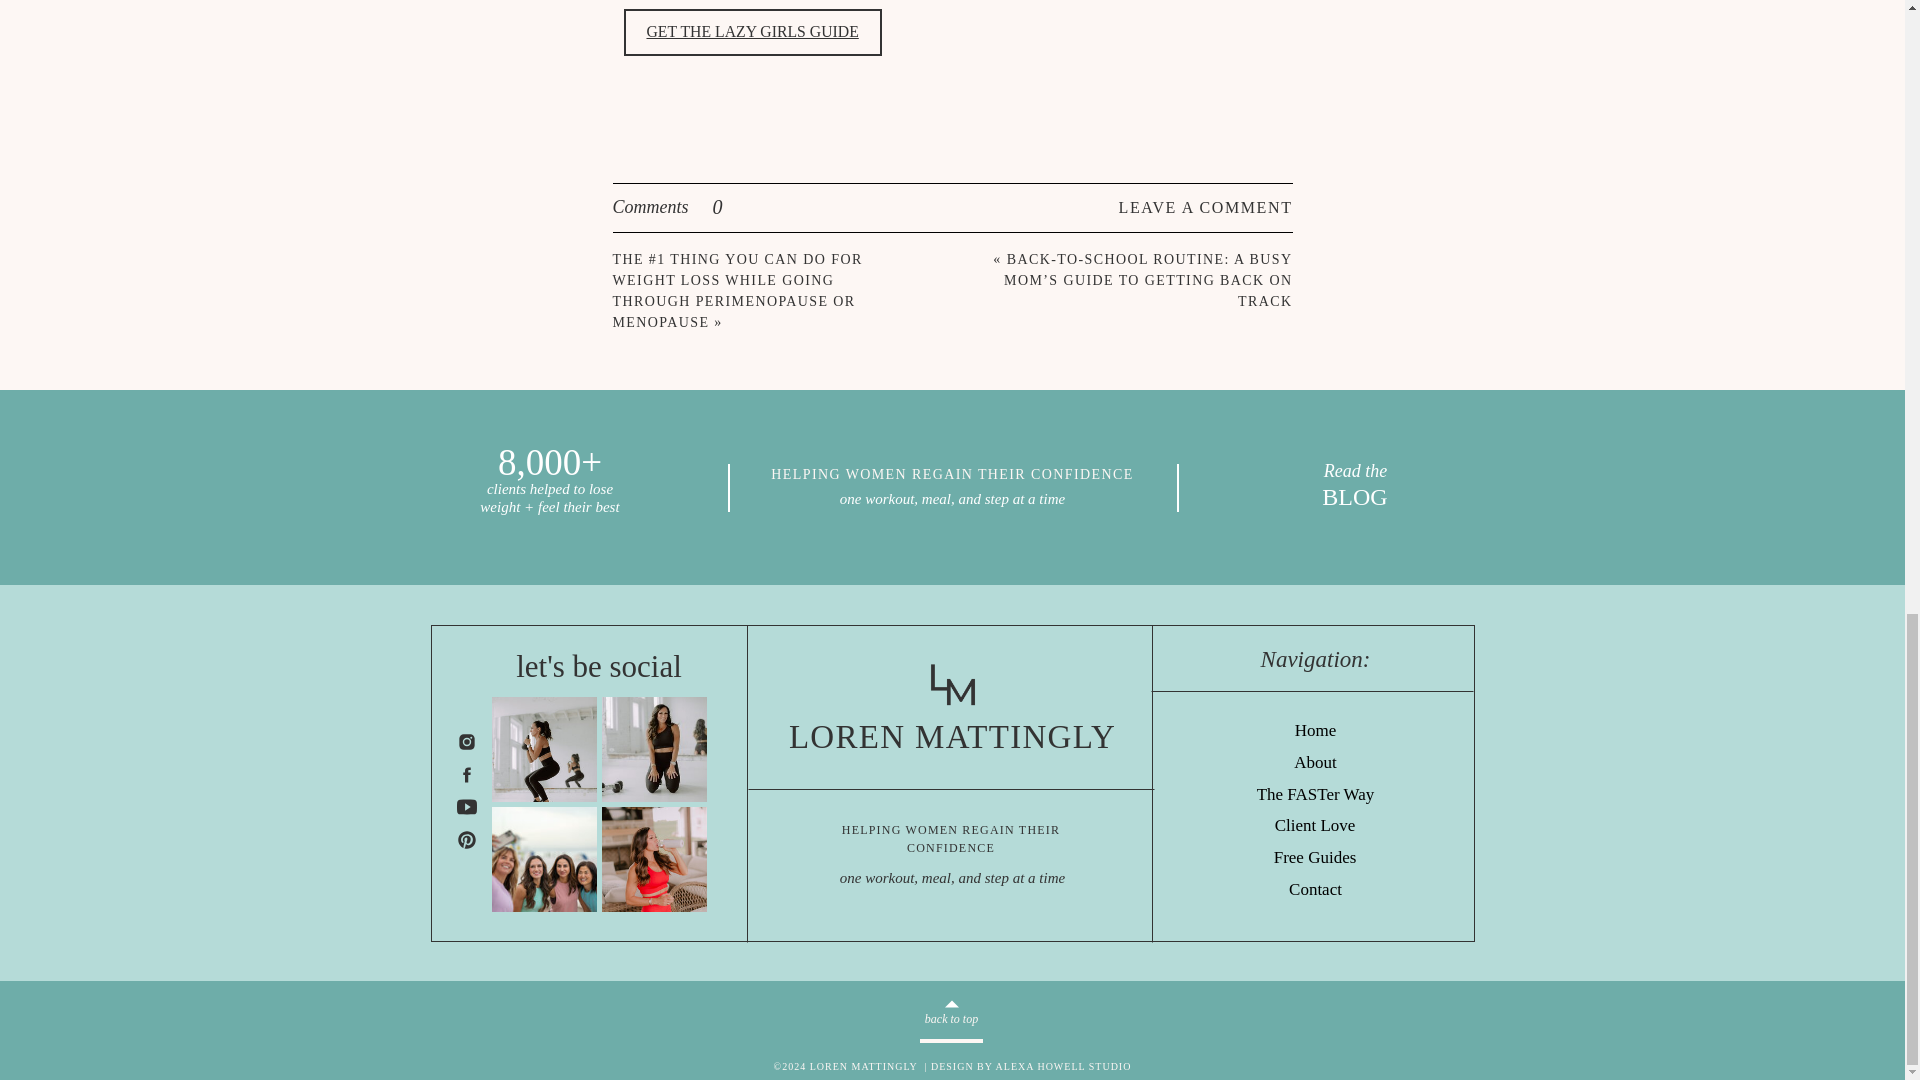 This screenshot has width=1920, height=1080. I want to click on loren2, so click(654, 749).